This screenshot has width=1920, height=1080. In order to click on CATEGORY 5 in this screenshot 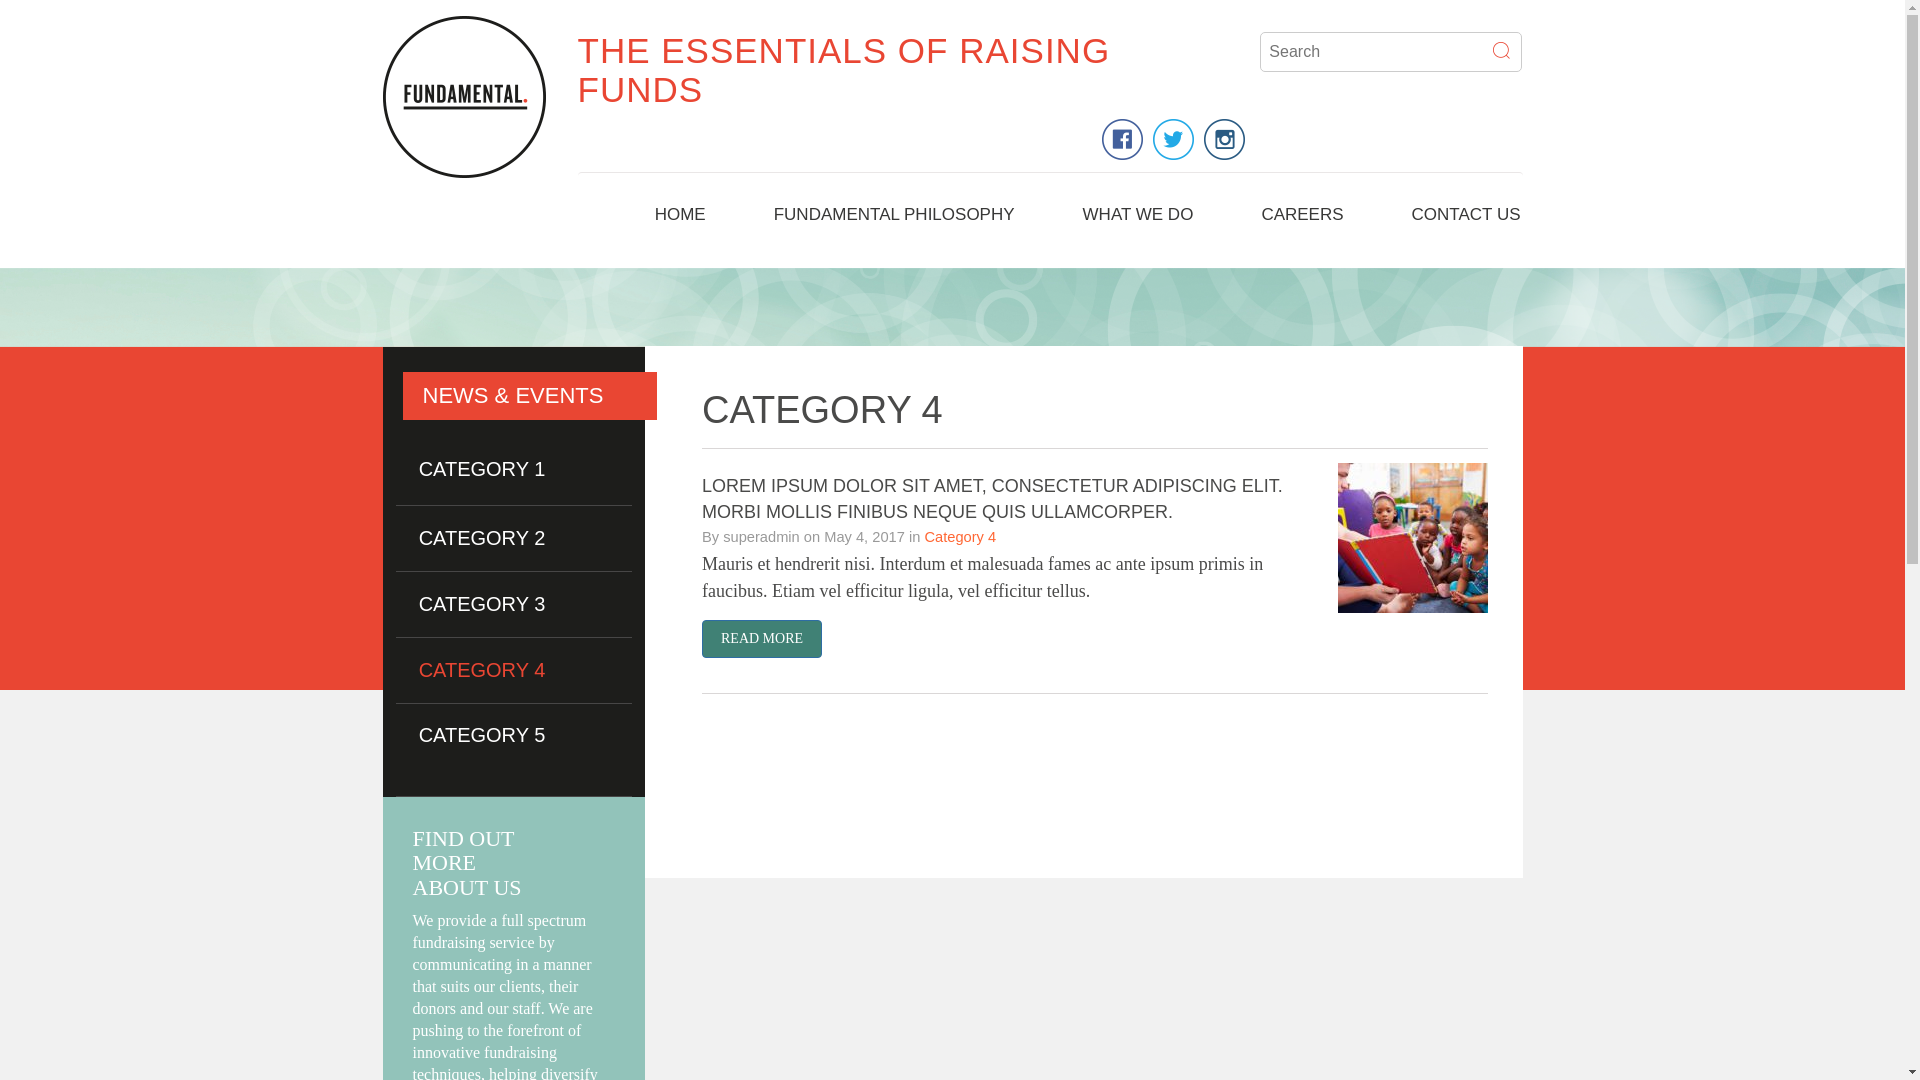, I will do `click(482, 735)`.